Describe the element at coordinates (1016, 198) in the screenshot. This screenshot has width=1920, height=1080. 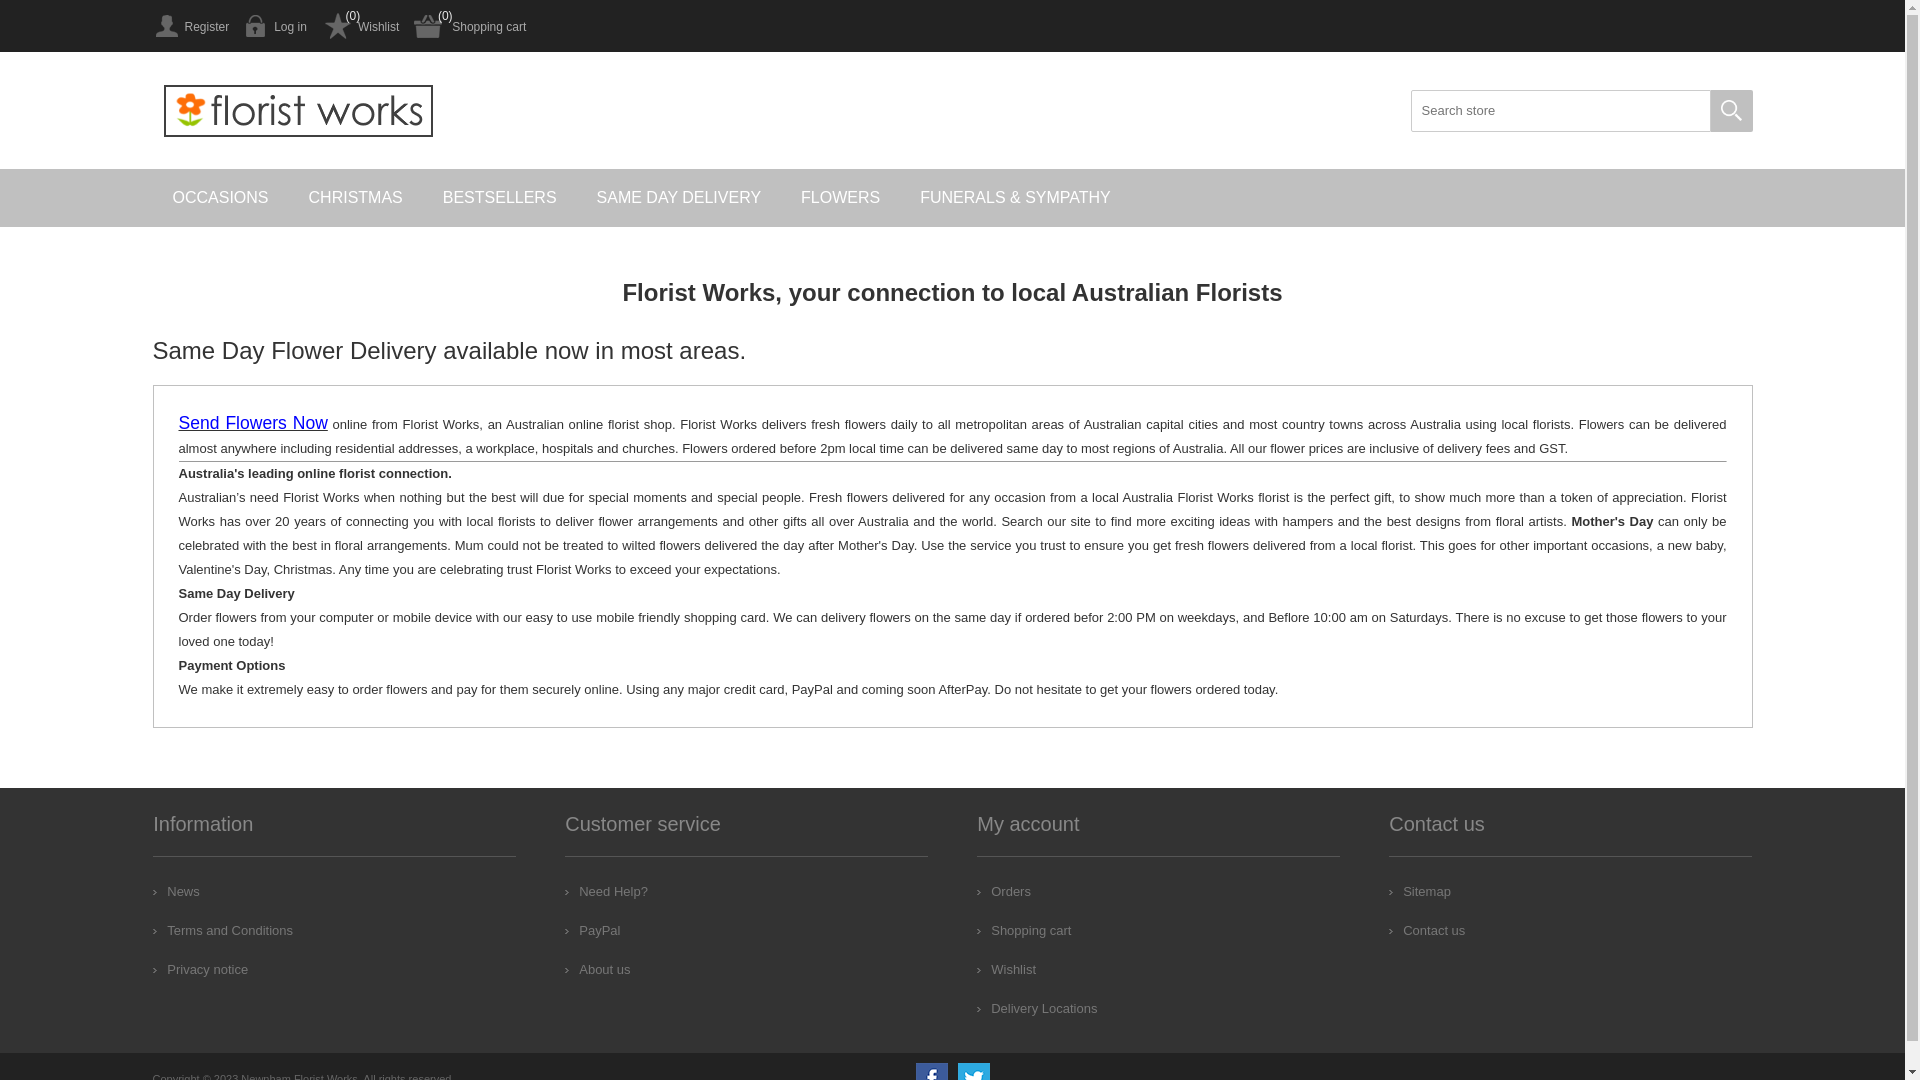
I see `FUNERALS & SYMPATHY` at that location.